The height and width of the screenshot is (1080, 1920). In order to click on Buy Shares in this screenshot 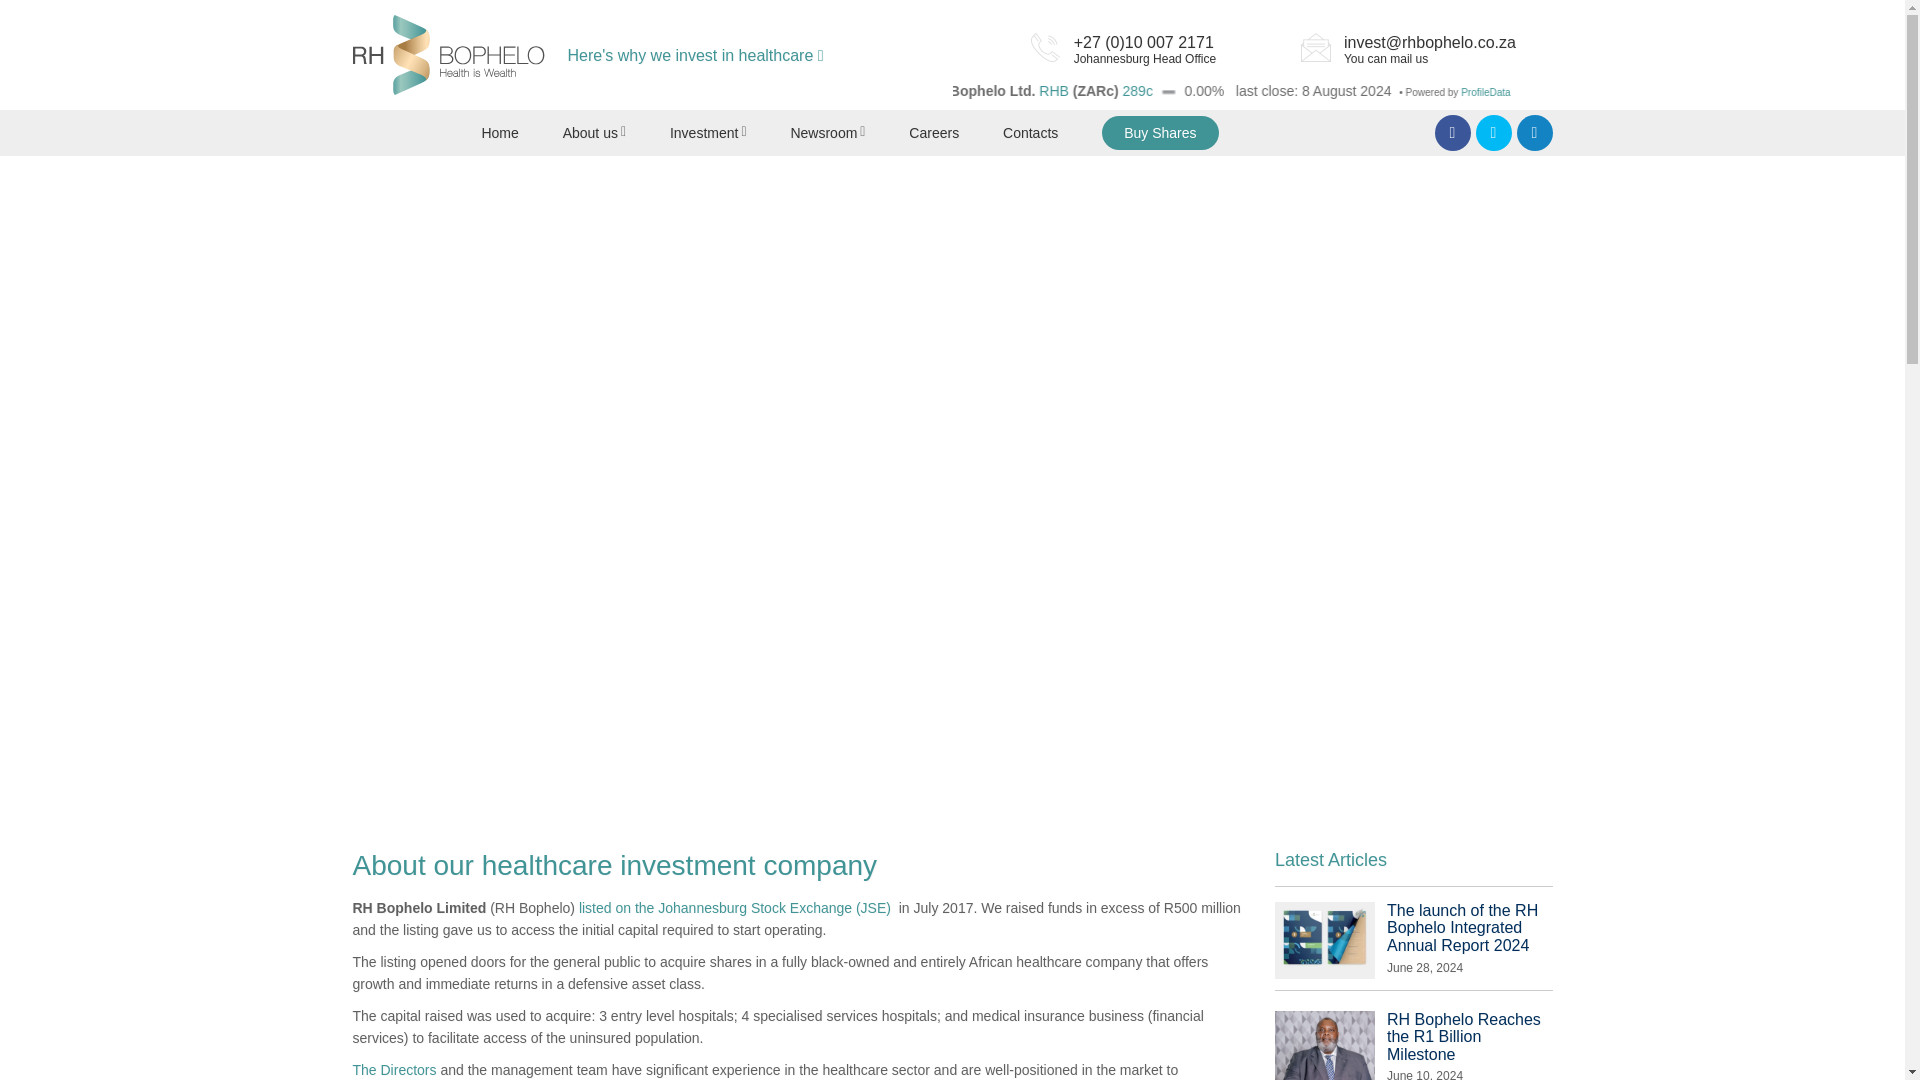, I will do `click(1160, 132)`.